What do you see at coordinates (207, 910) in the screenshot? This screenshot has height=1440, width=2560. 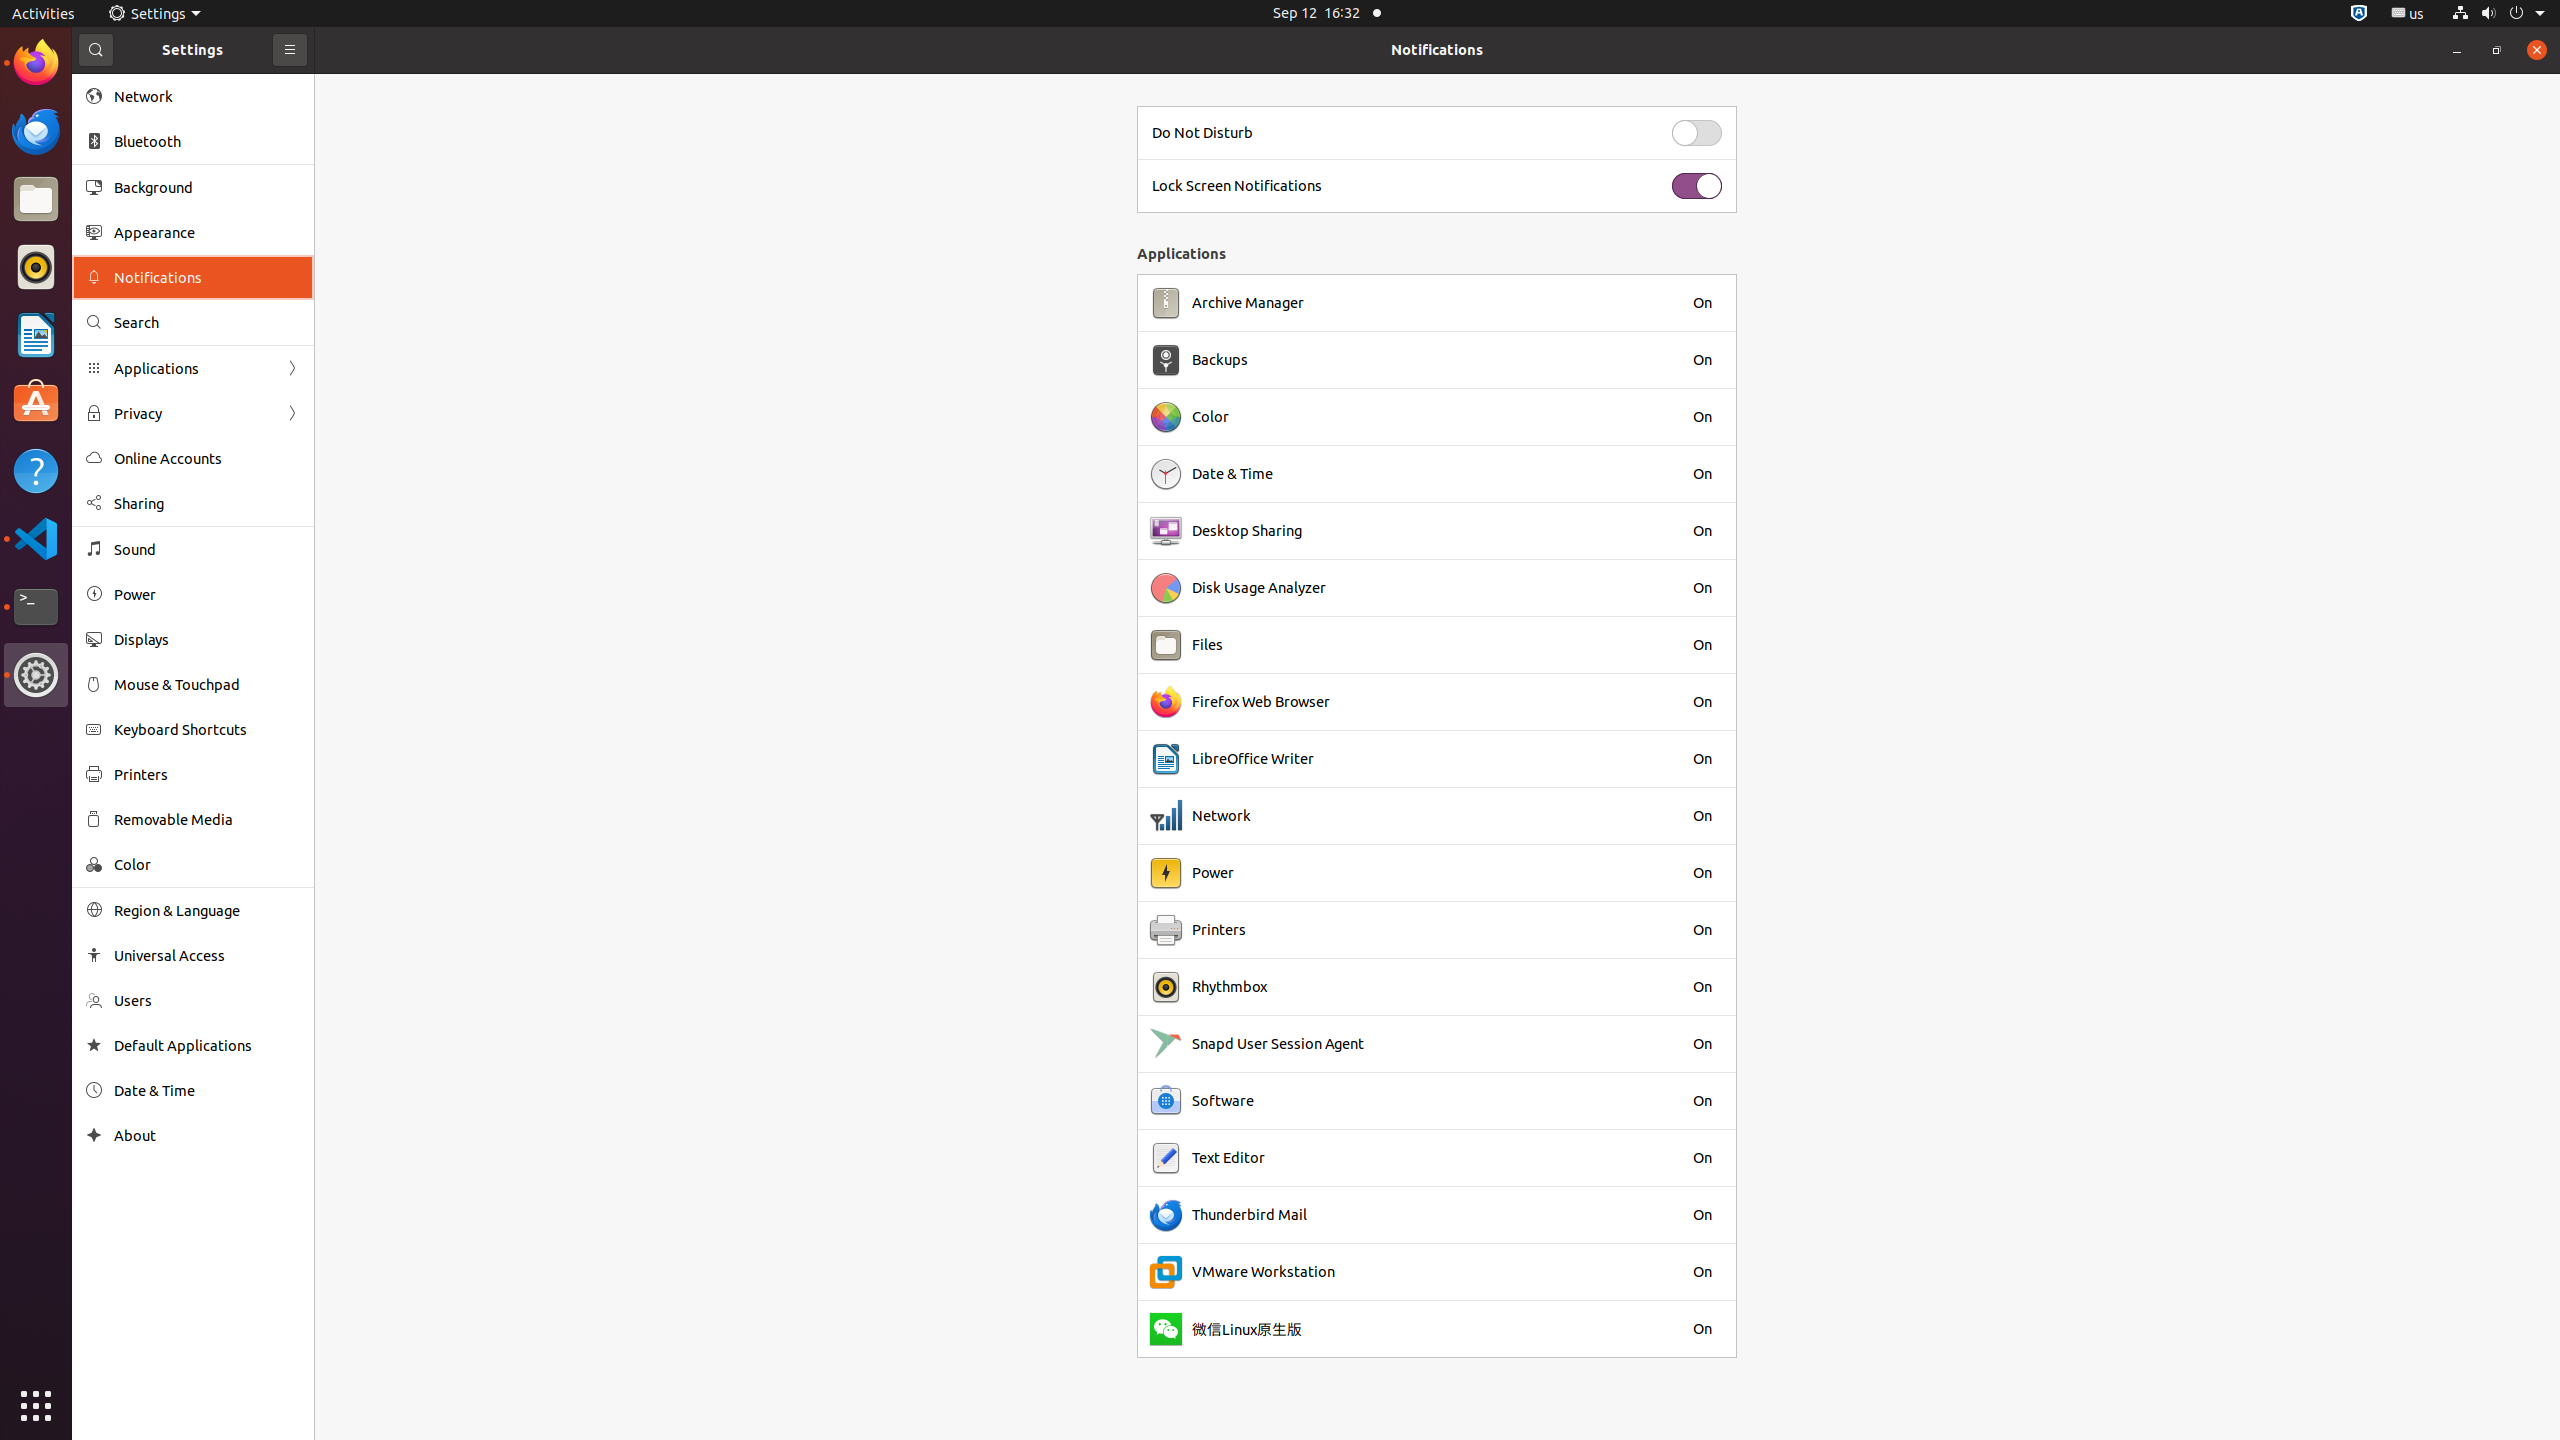 I see `Region & Language` at bounding box center [207, 910].